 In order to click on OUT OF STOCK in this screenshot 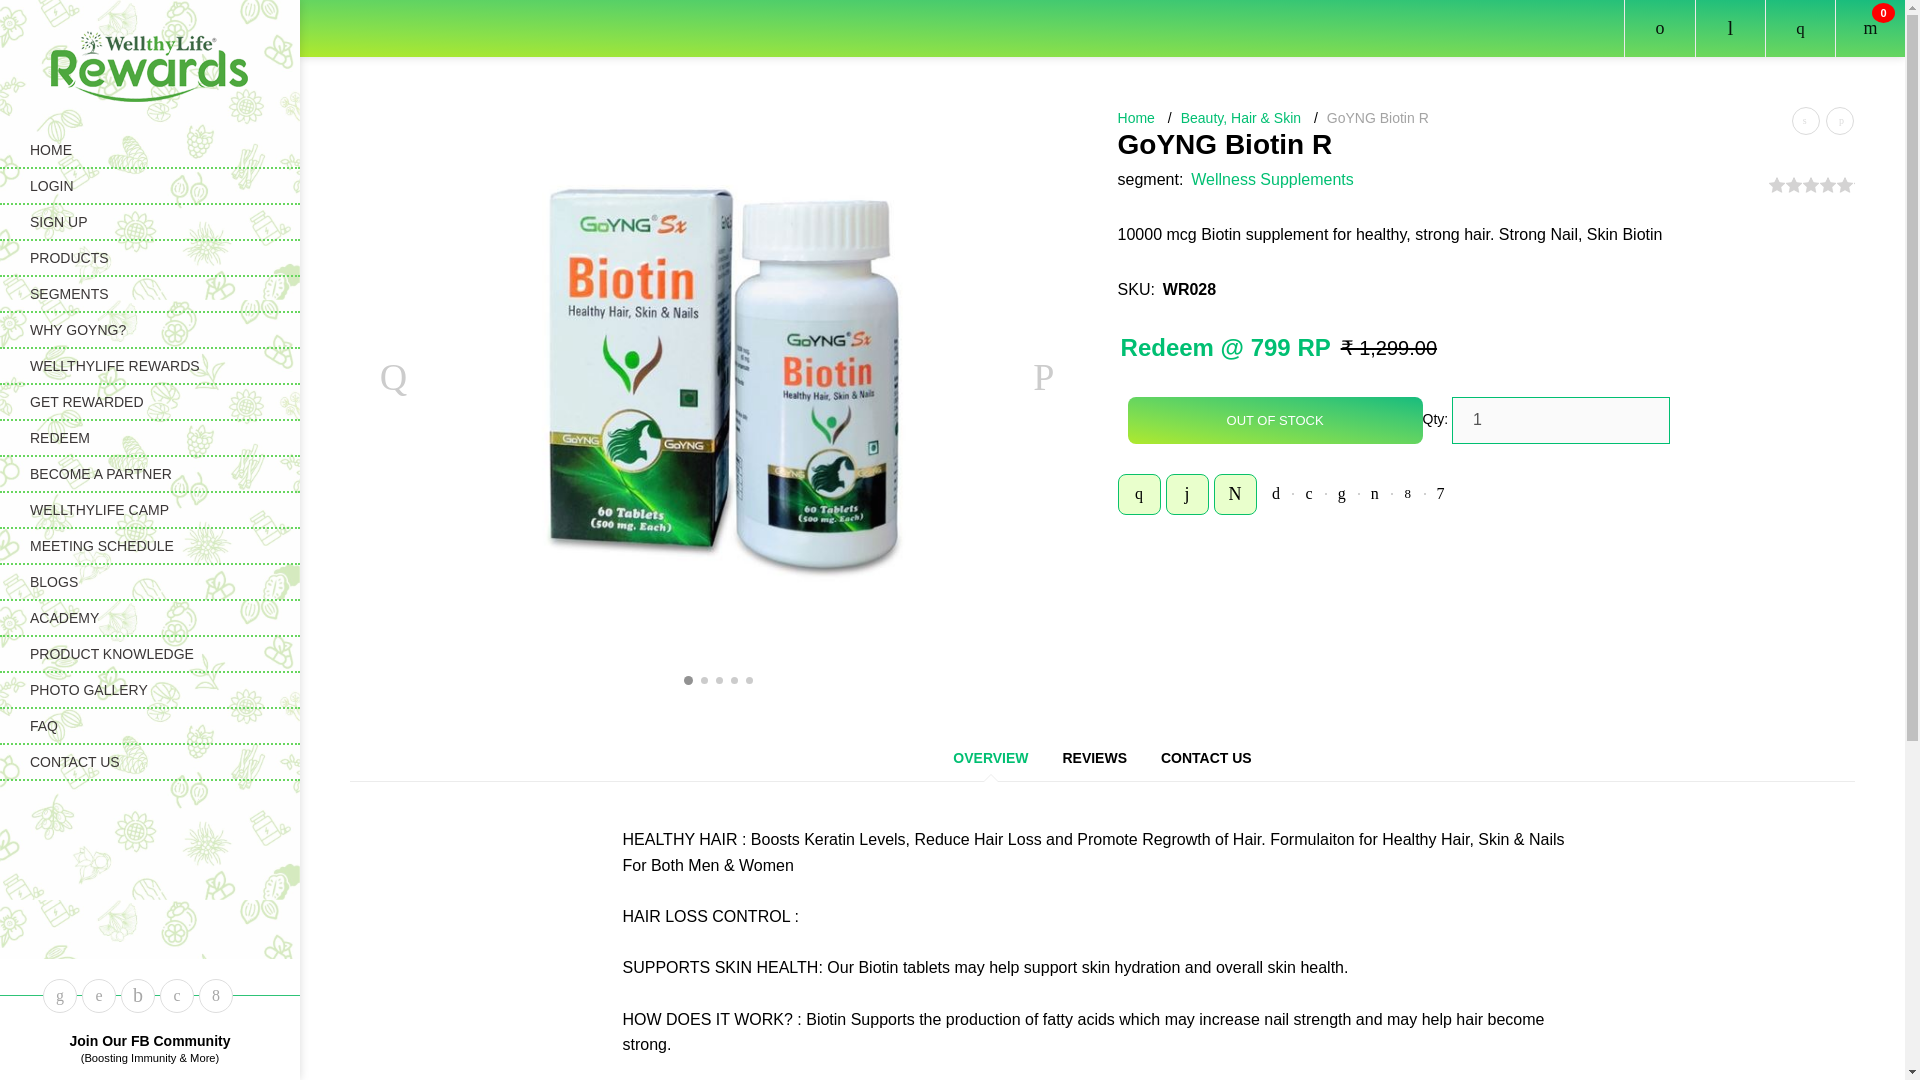, I will do `click(1275, 420)`.